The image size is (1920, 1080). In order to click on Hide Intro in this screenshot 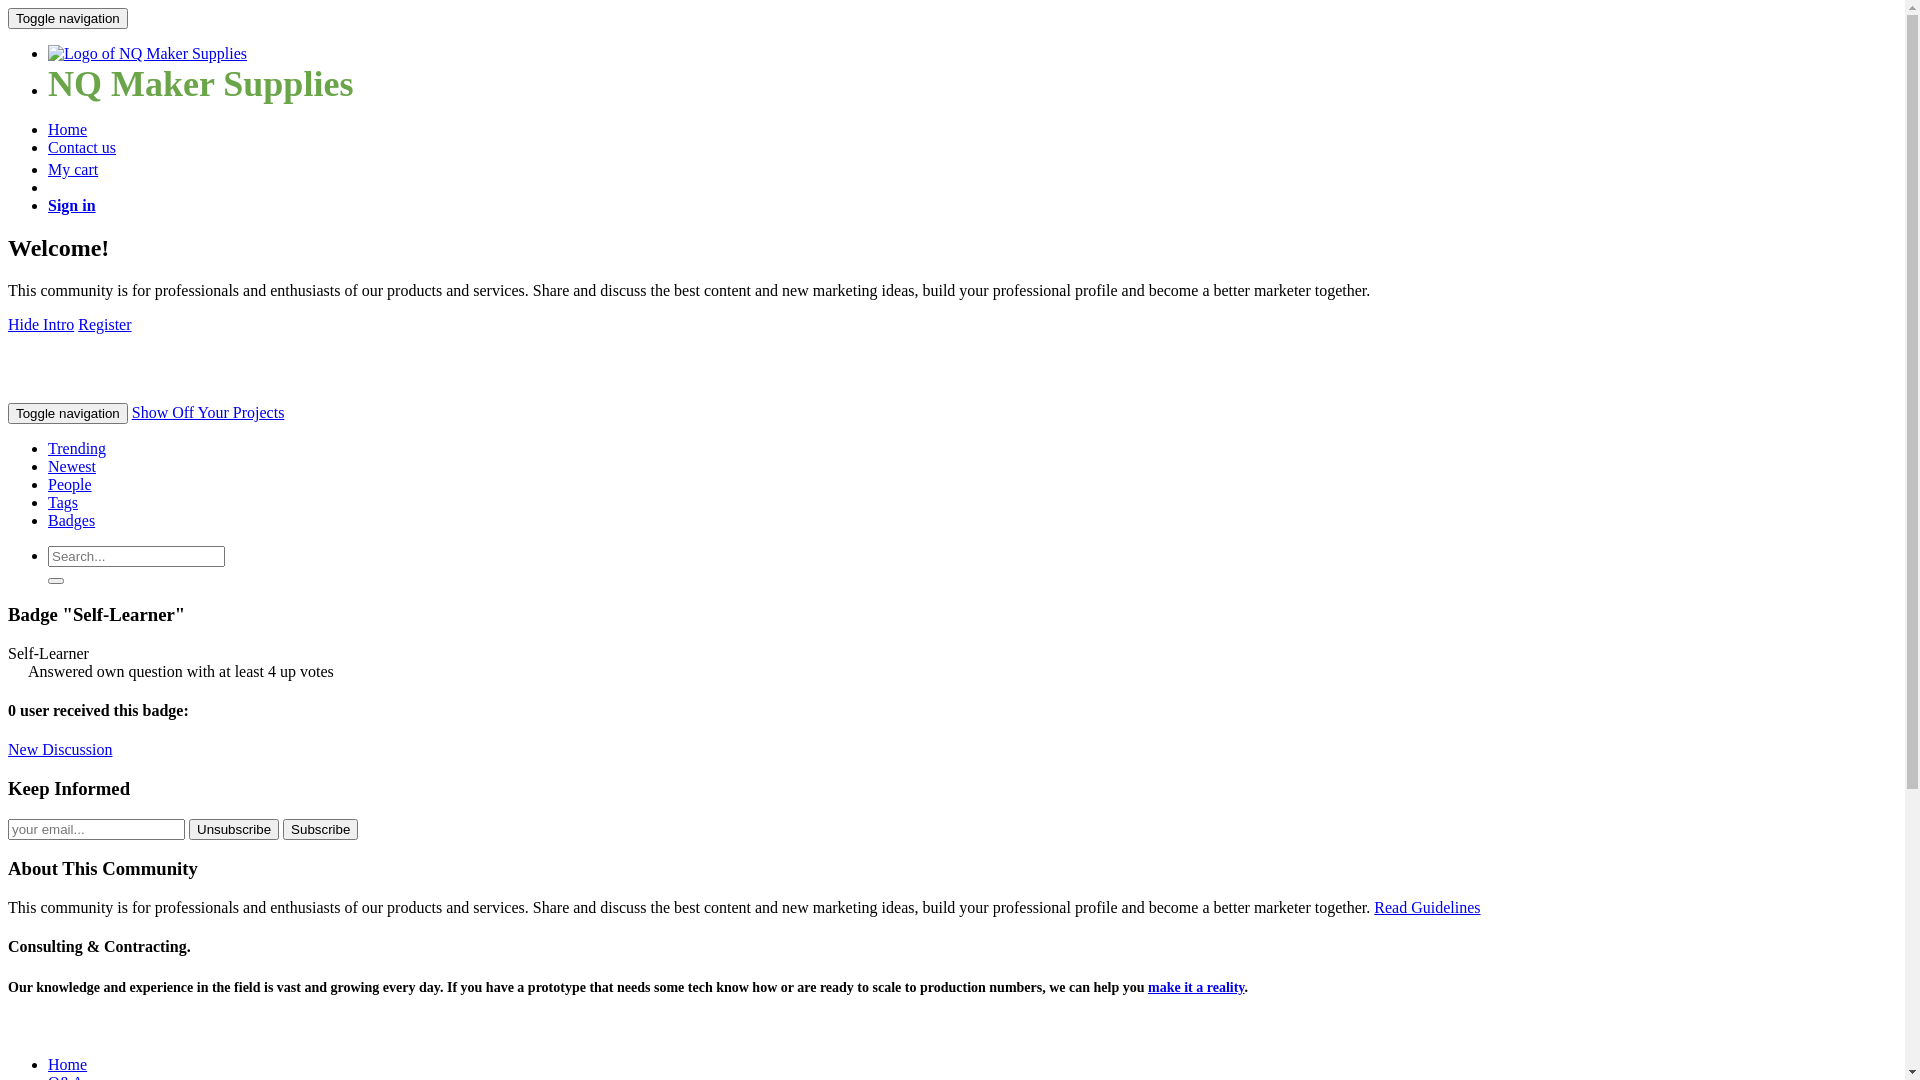, I will do `click(41, 324)`.